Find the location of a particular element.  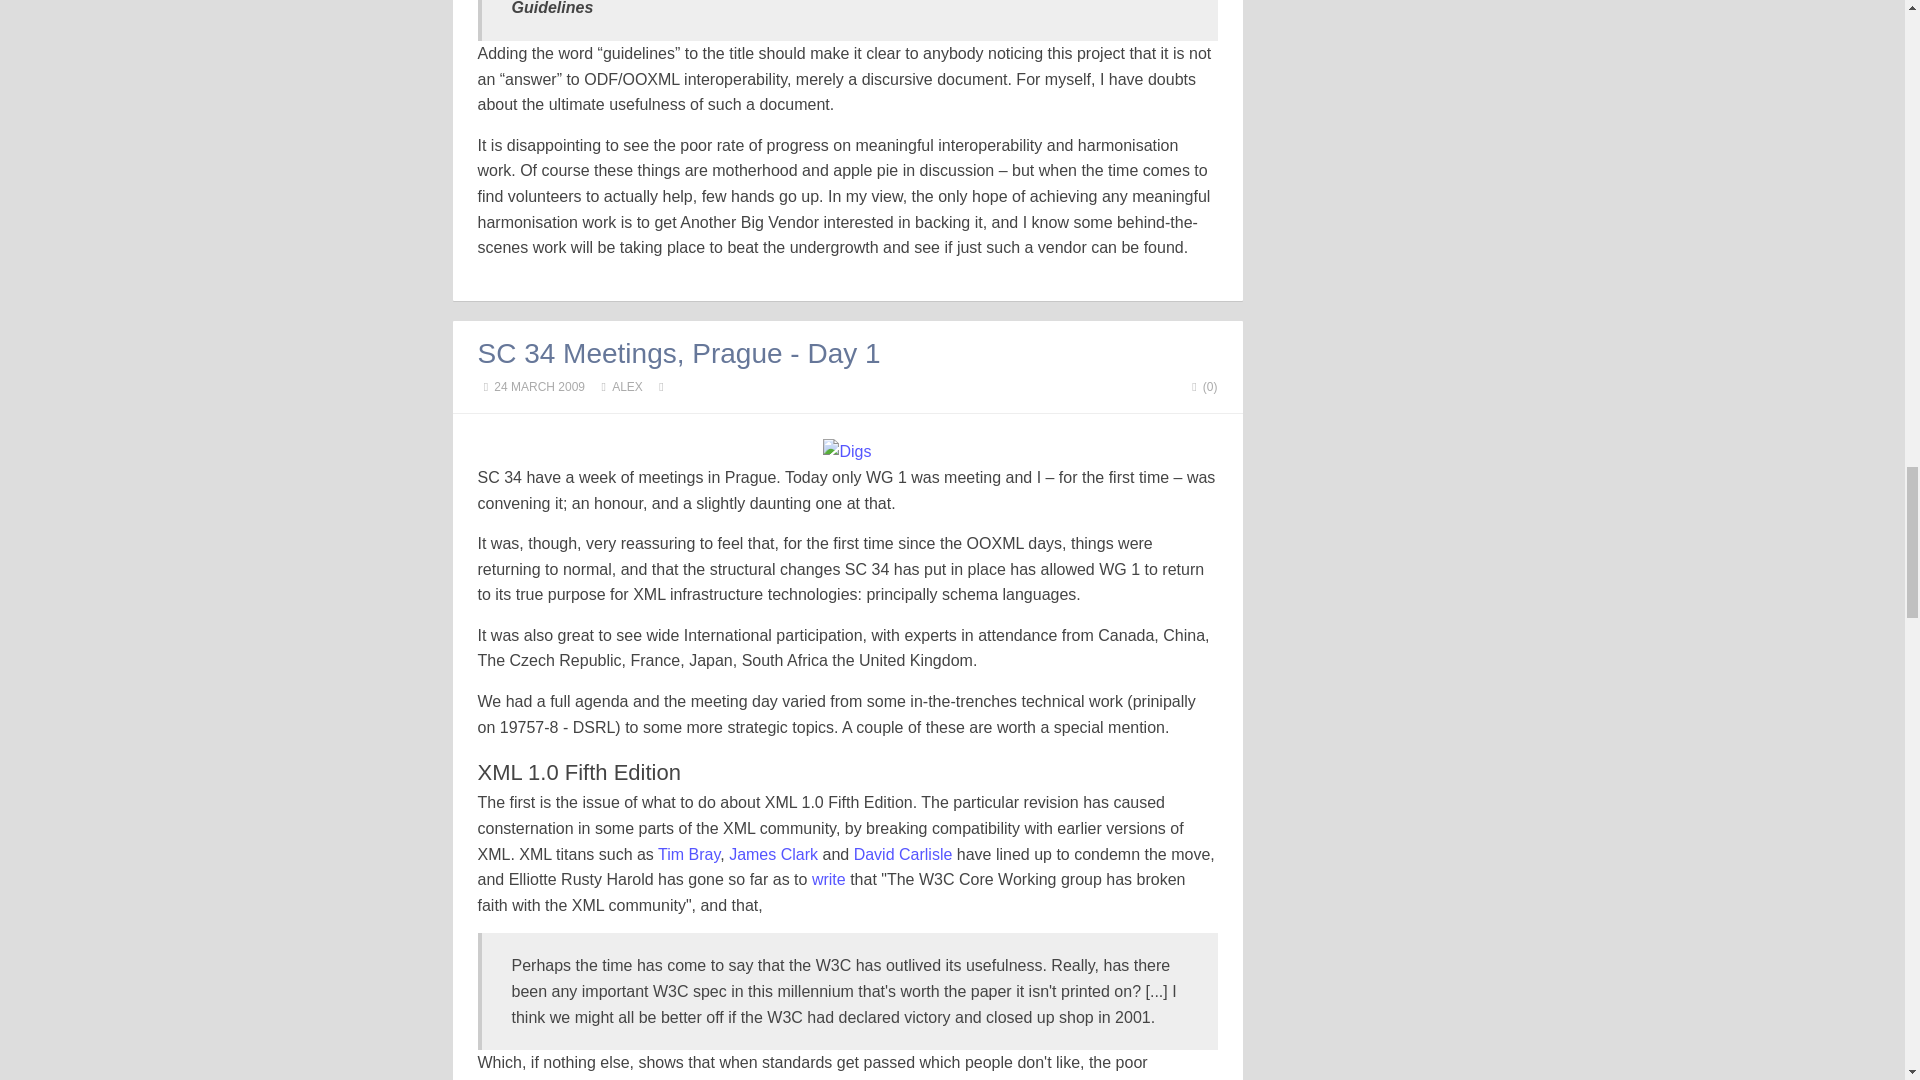

Digs by alexbrn, on Flickr is located at coordinates (847, 451).